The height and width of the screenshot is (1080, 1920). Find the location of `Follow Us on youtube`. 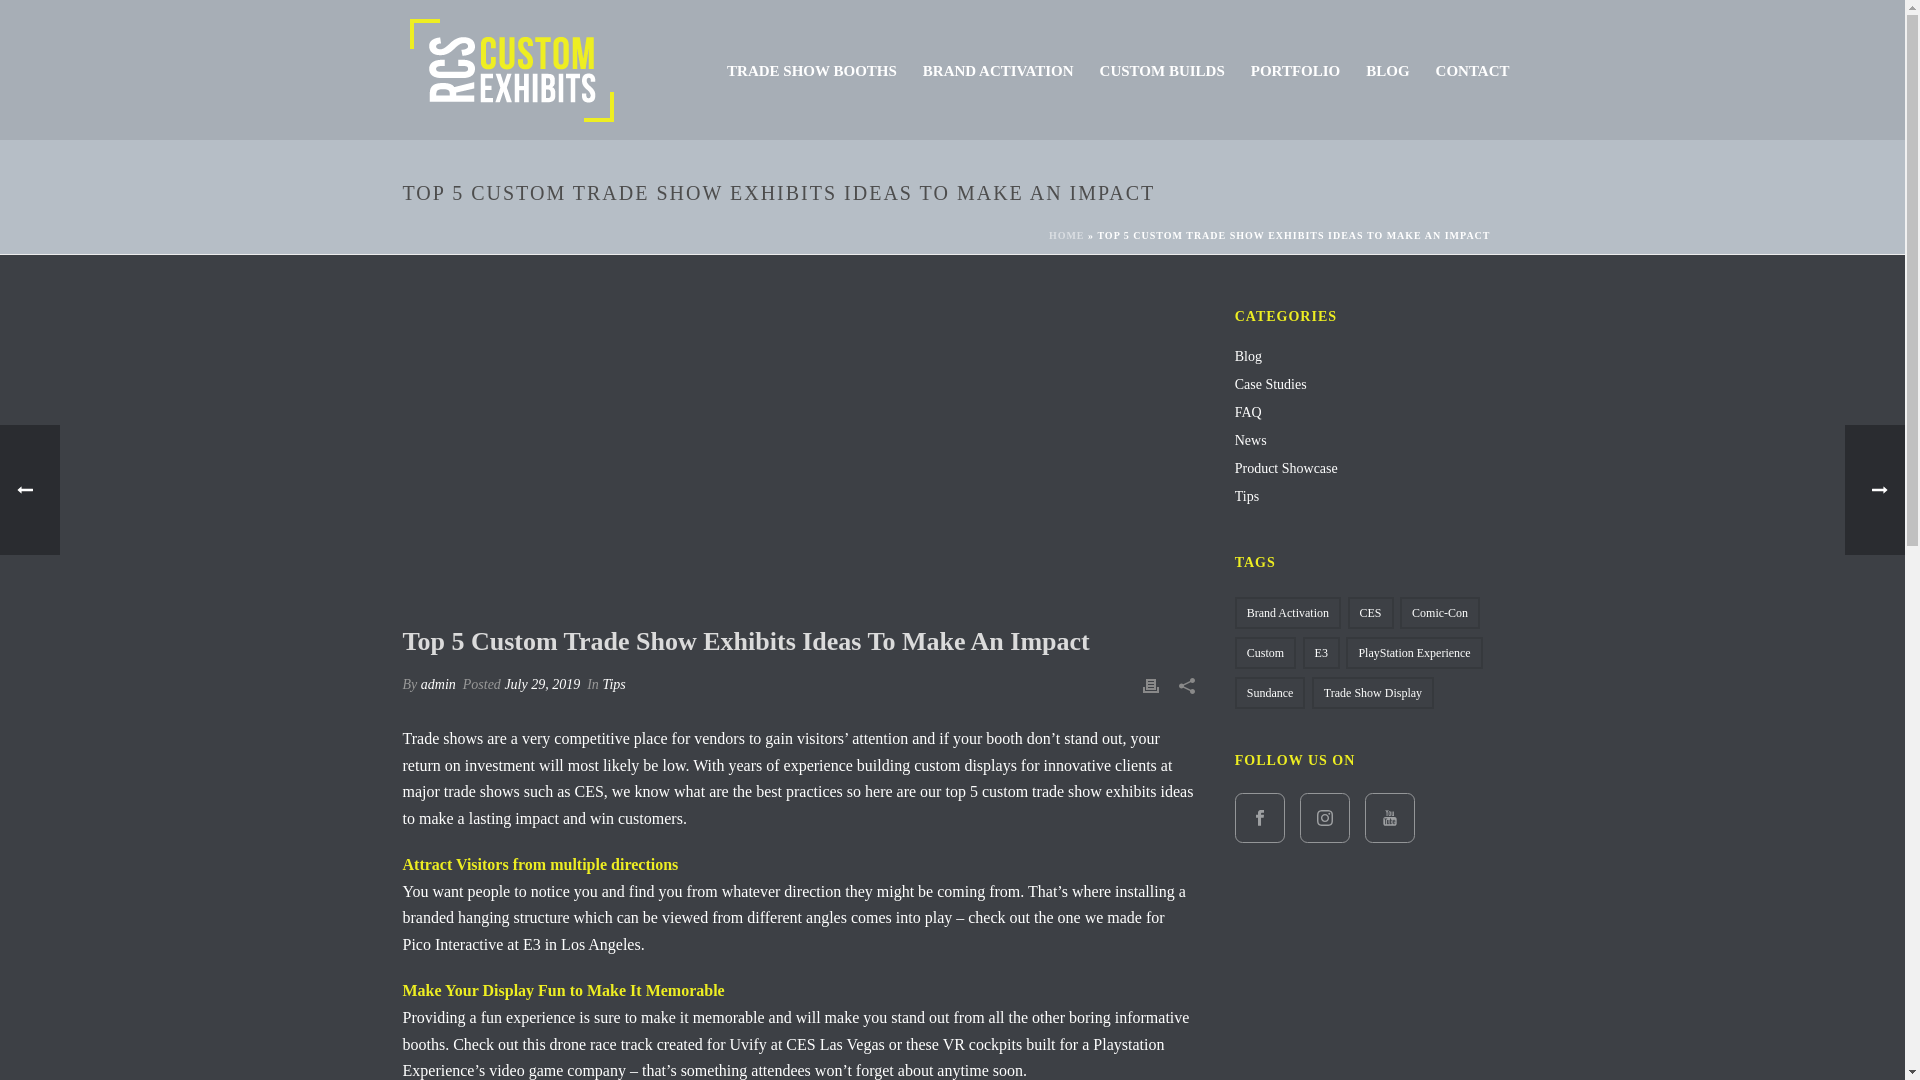

Follow Us on youtube is located at coordinates (1390, 818).